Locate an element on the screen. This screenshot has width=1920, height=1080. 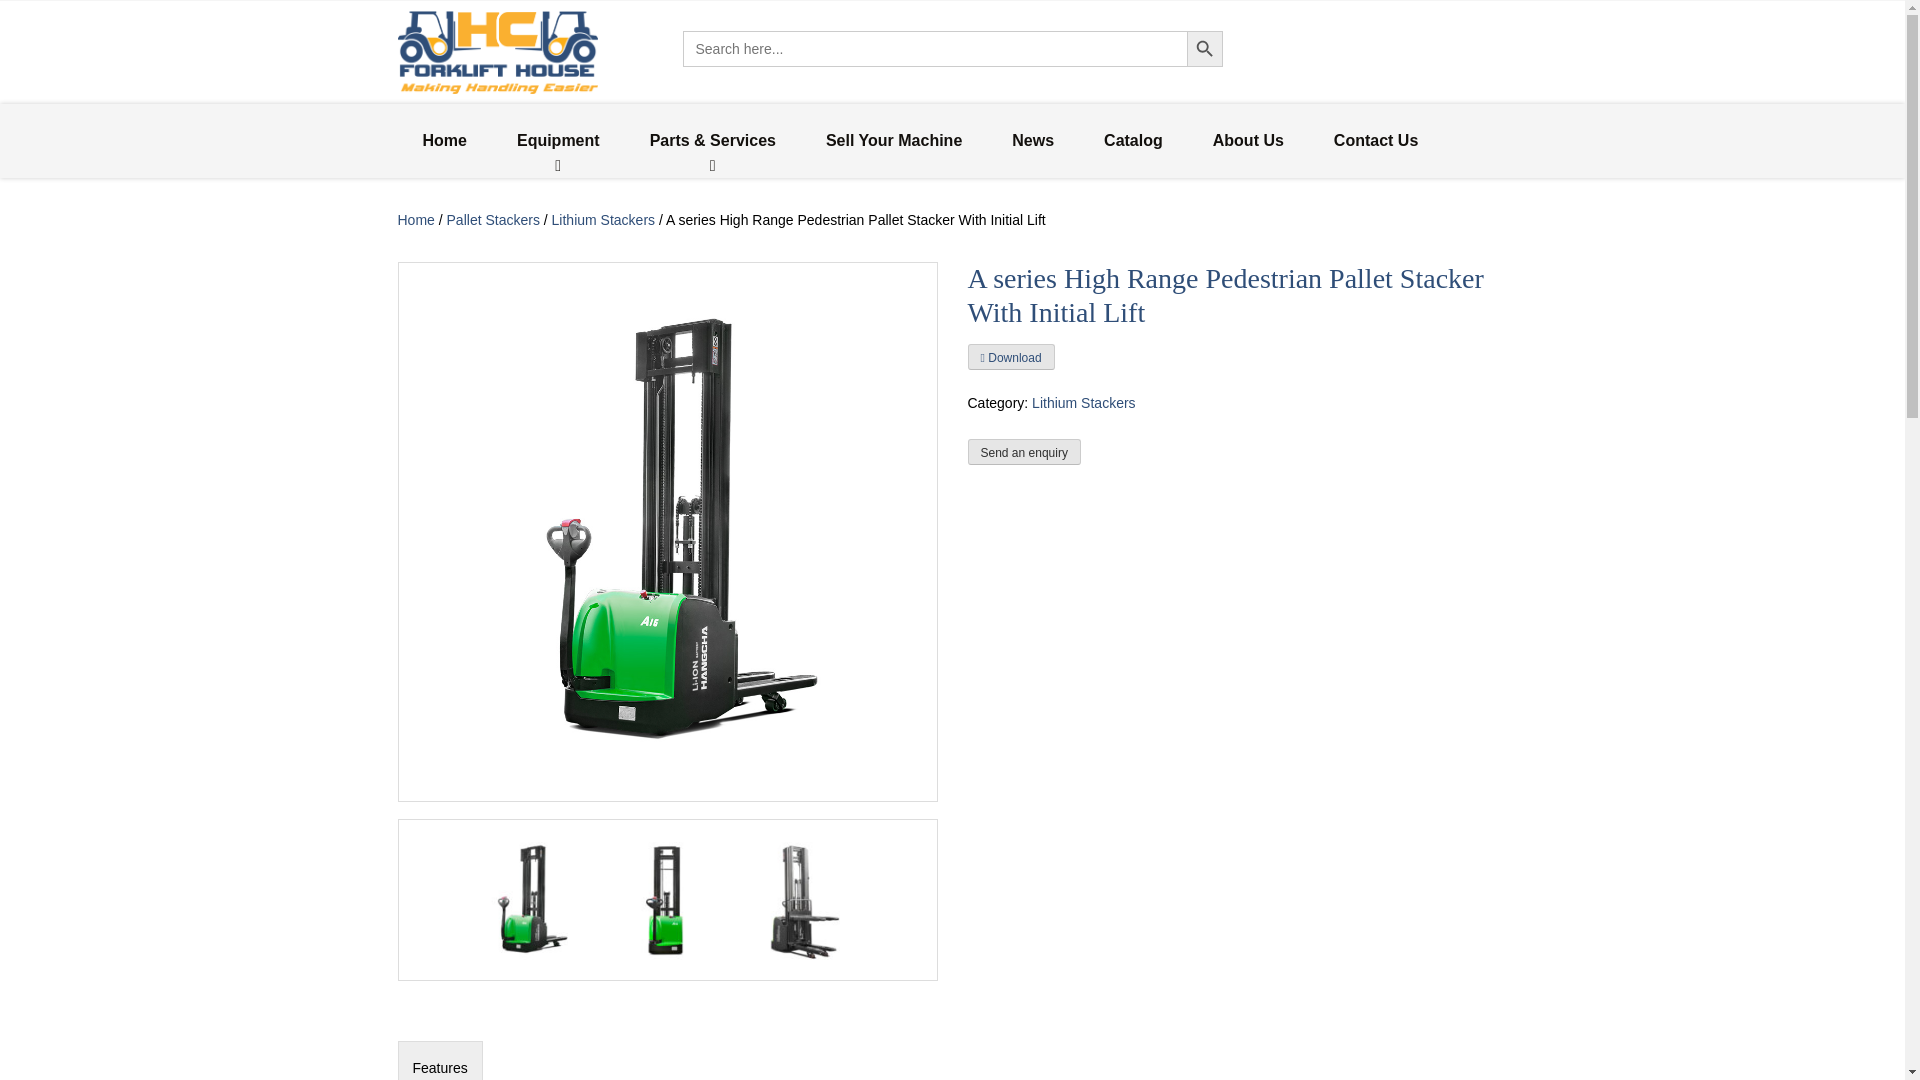
Search Button is located at coordinates (1204, 48).